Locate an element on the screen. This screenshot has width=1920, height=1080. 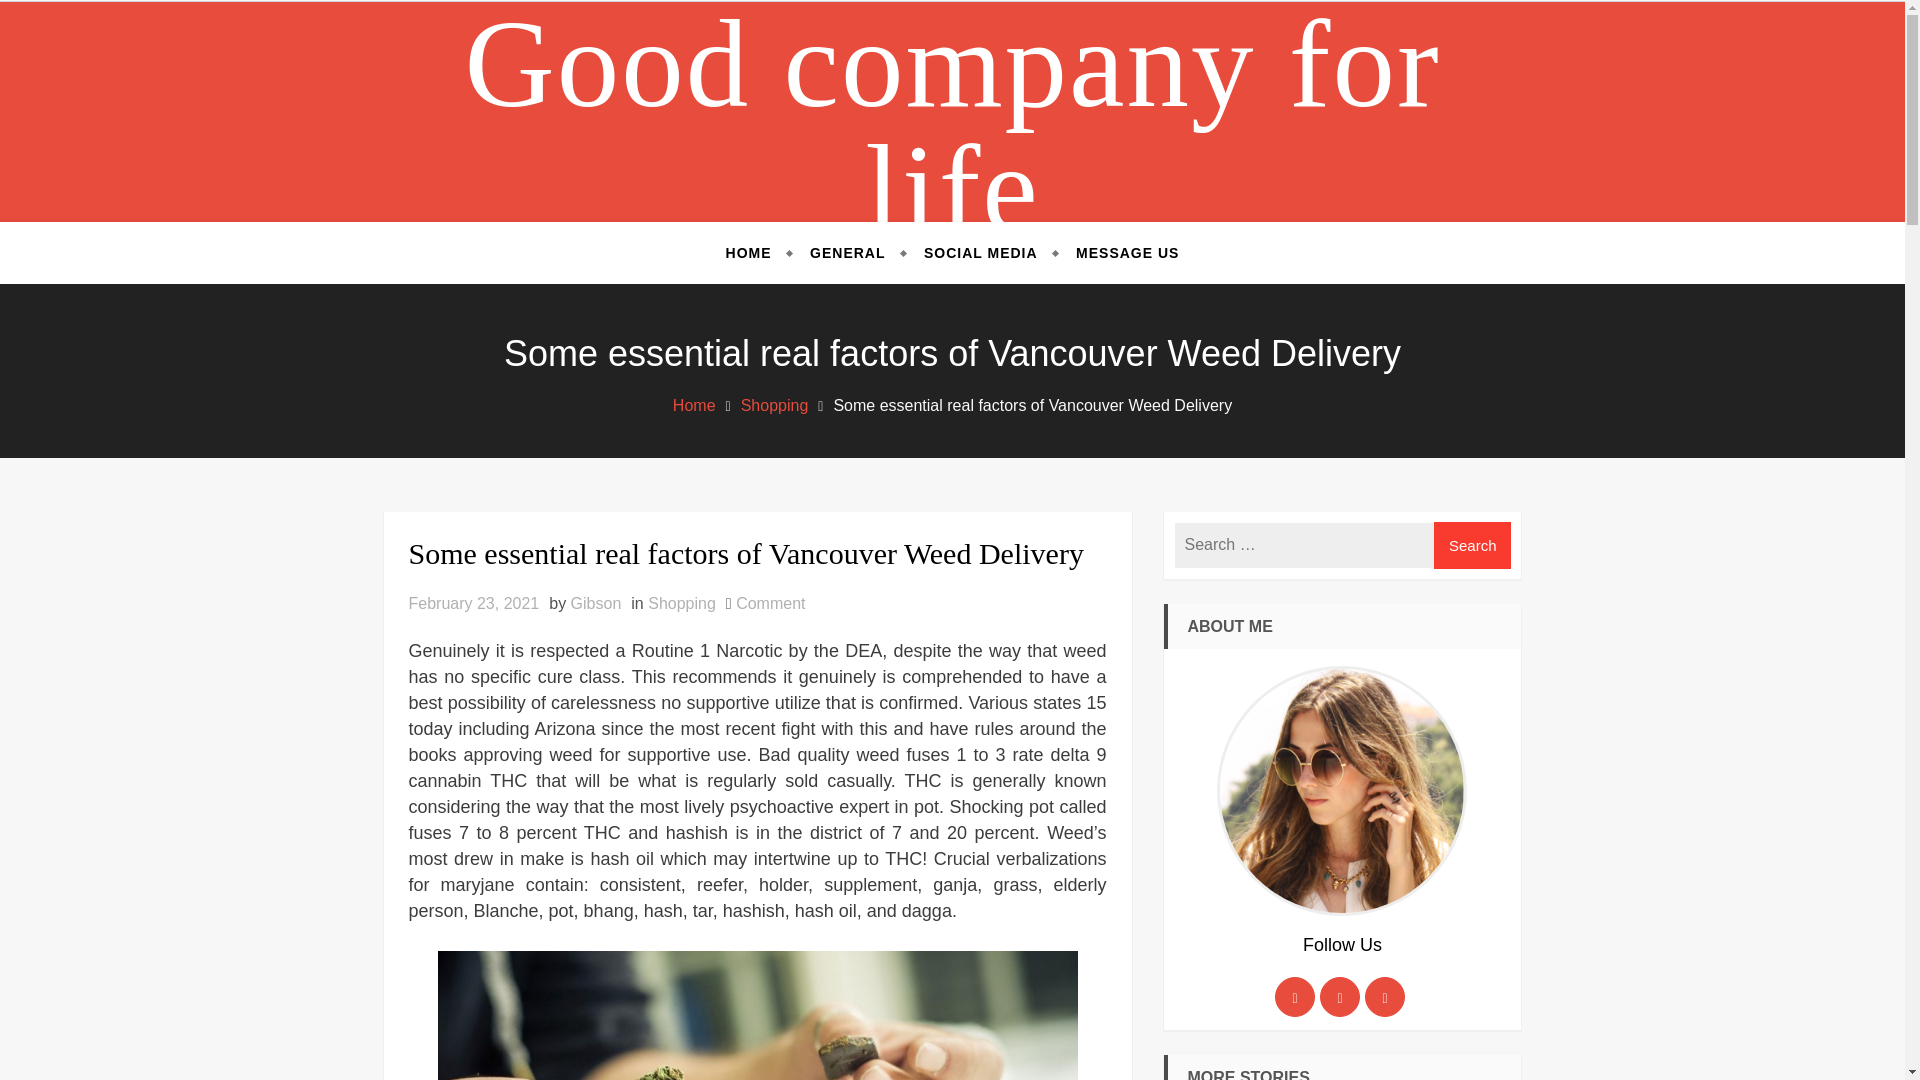
Some essential real factors of Vancouver Weed Delivery is located at coordinates (756, 553).